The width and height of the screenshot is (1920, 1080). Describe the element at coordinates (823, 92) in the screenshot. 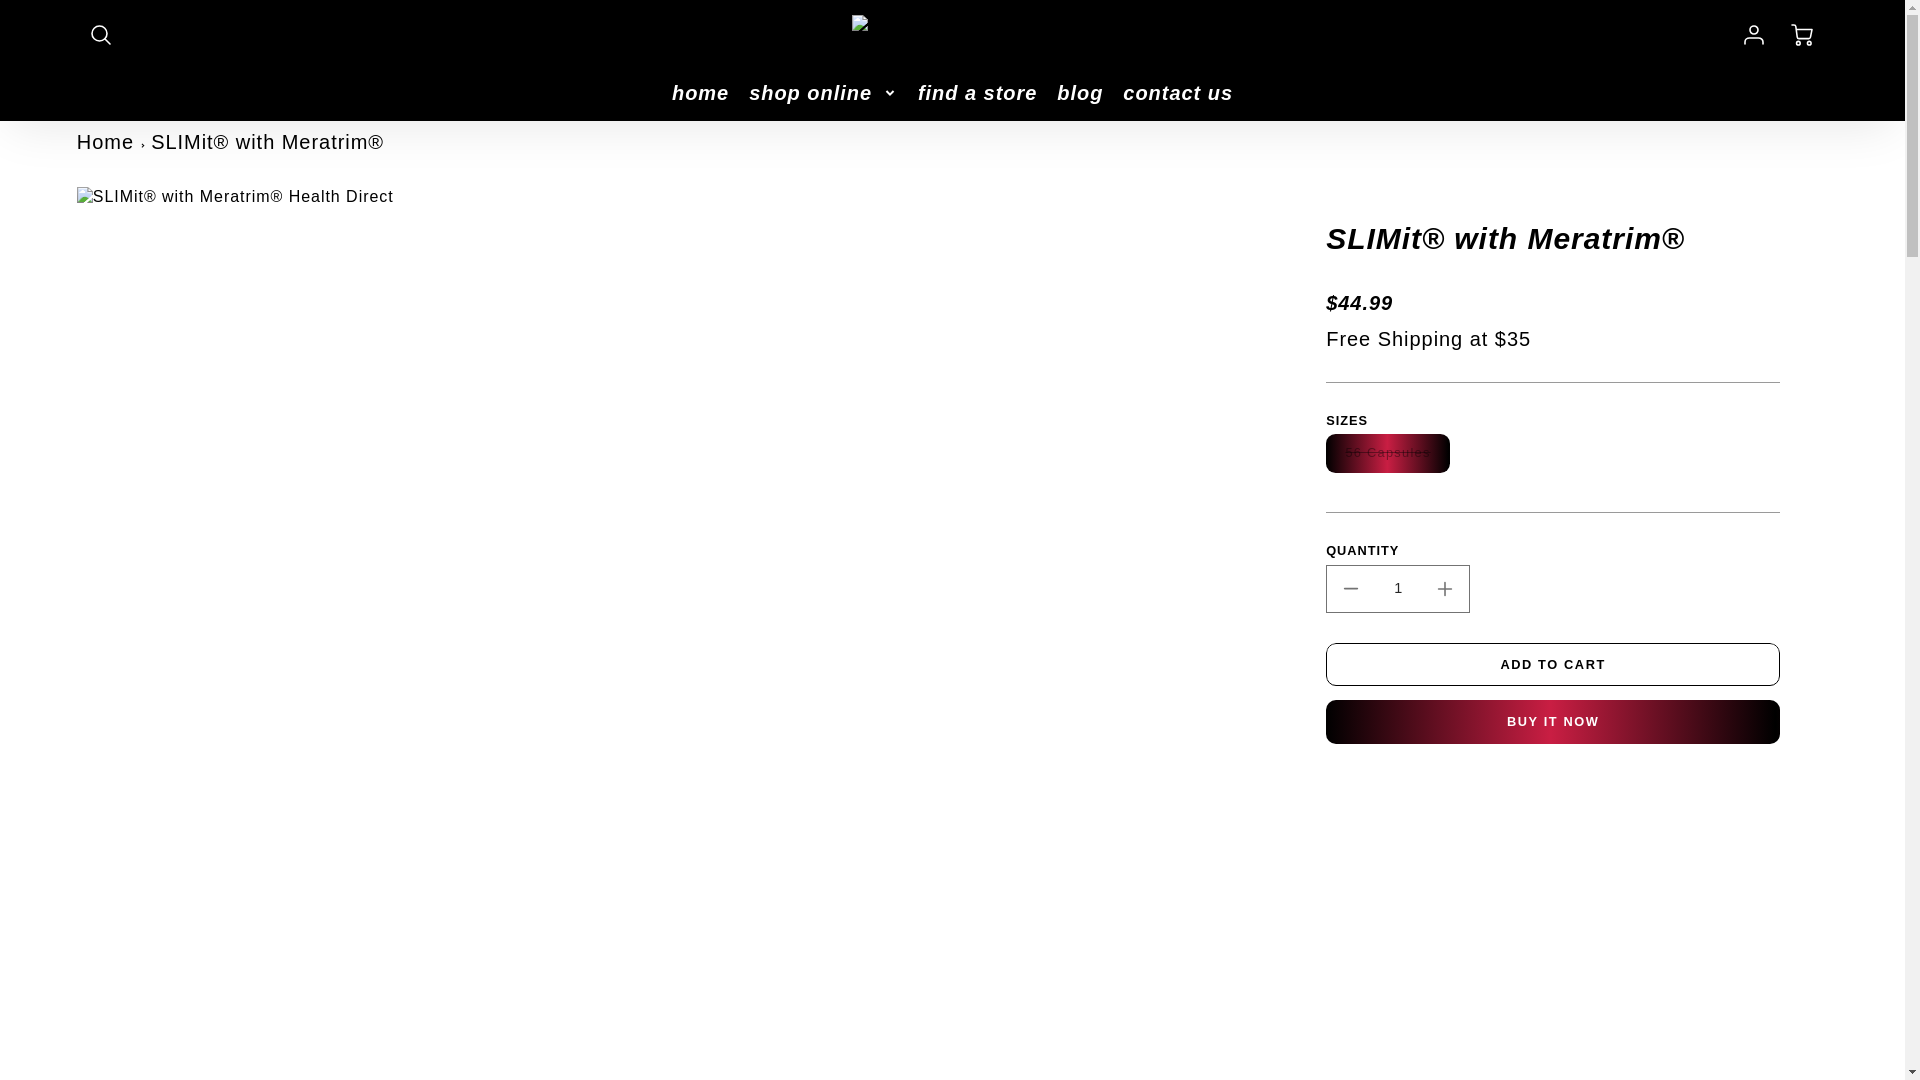

I see `shop online` at that location.